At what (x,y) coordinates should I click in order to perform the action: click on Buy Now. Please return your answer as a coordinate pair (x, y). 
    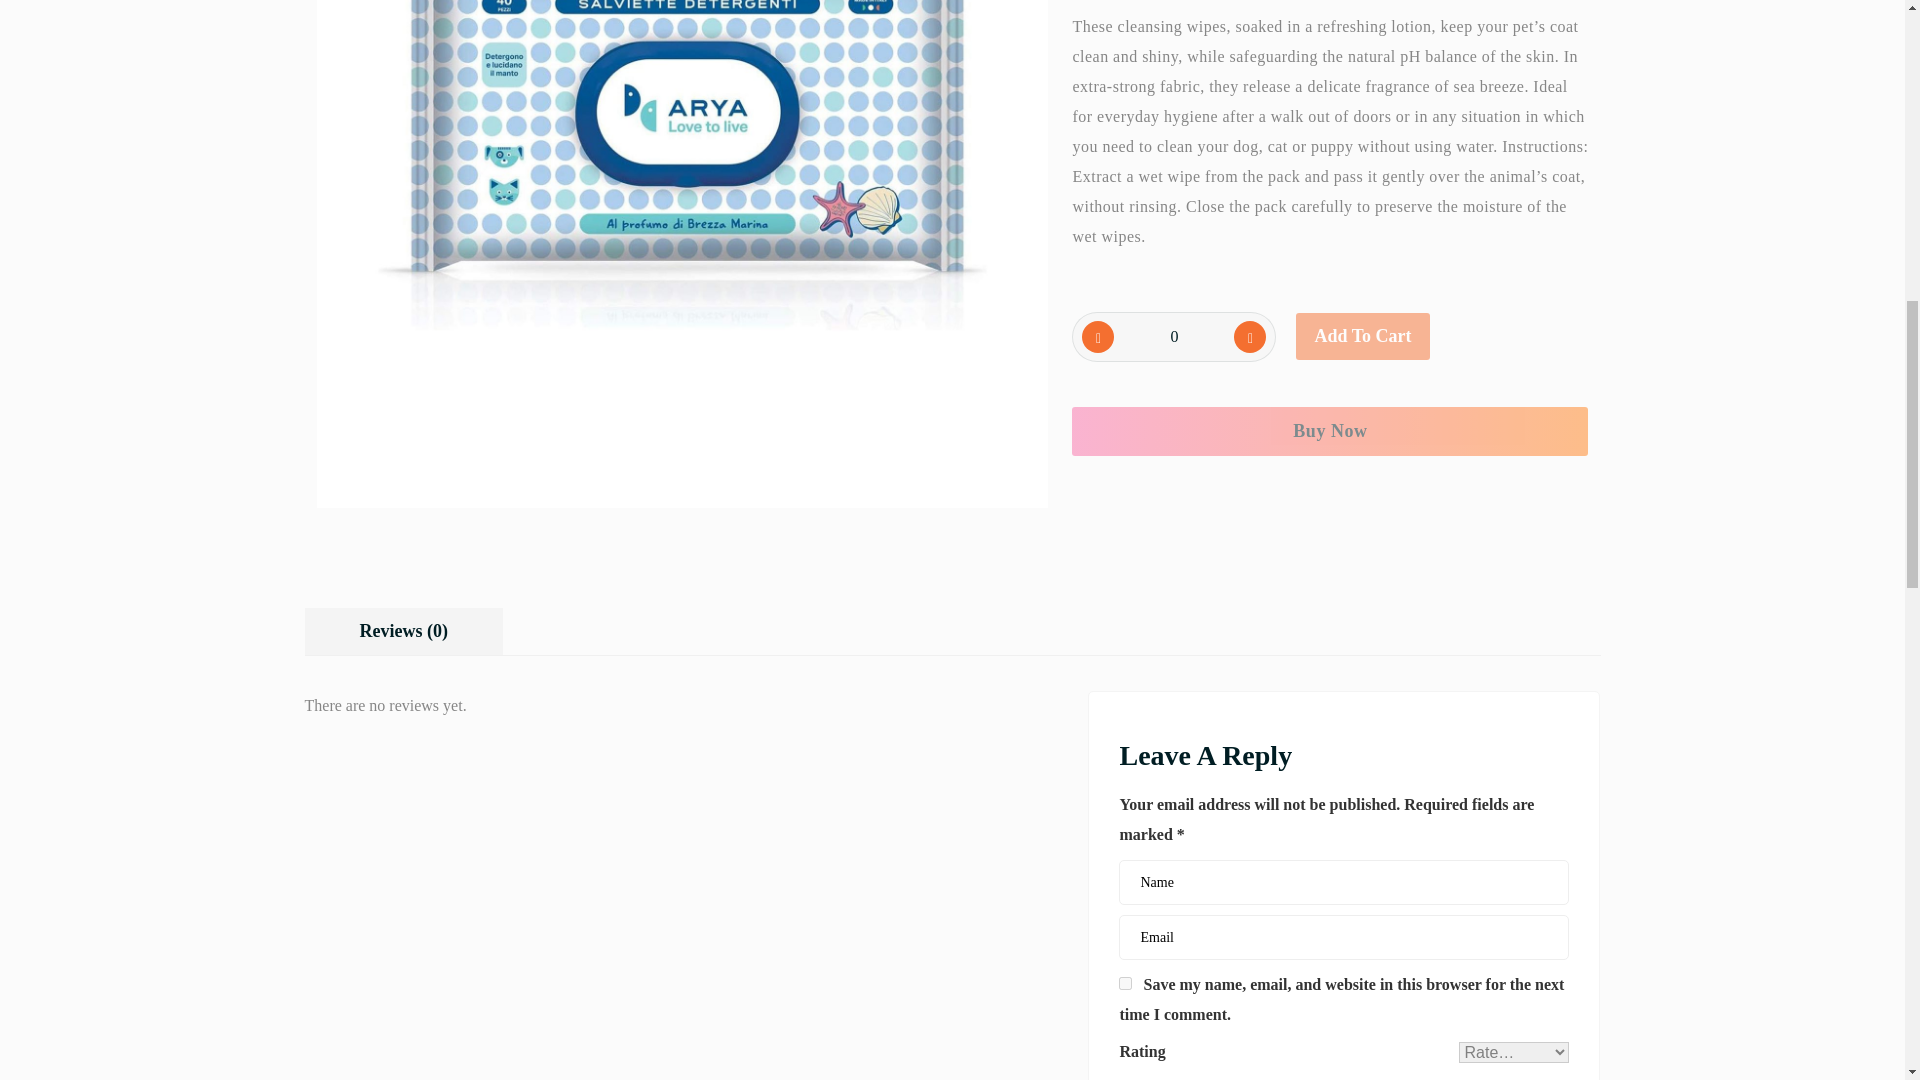
    Looking at the image, I should click on (1329, 431).